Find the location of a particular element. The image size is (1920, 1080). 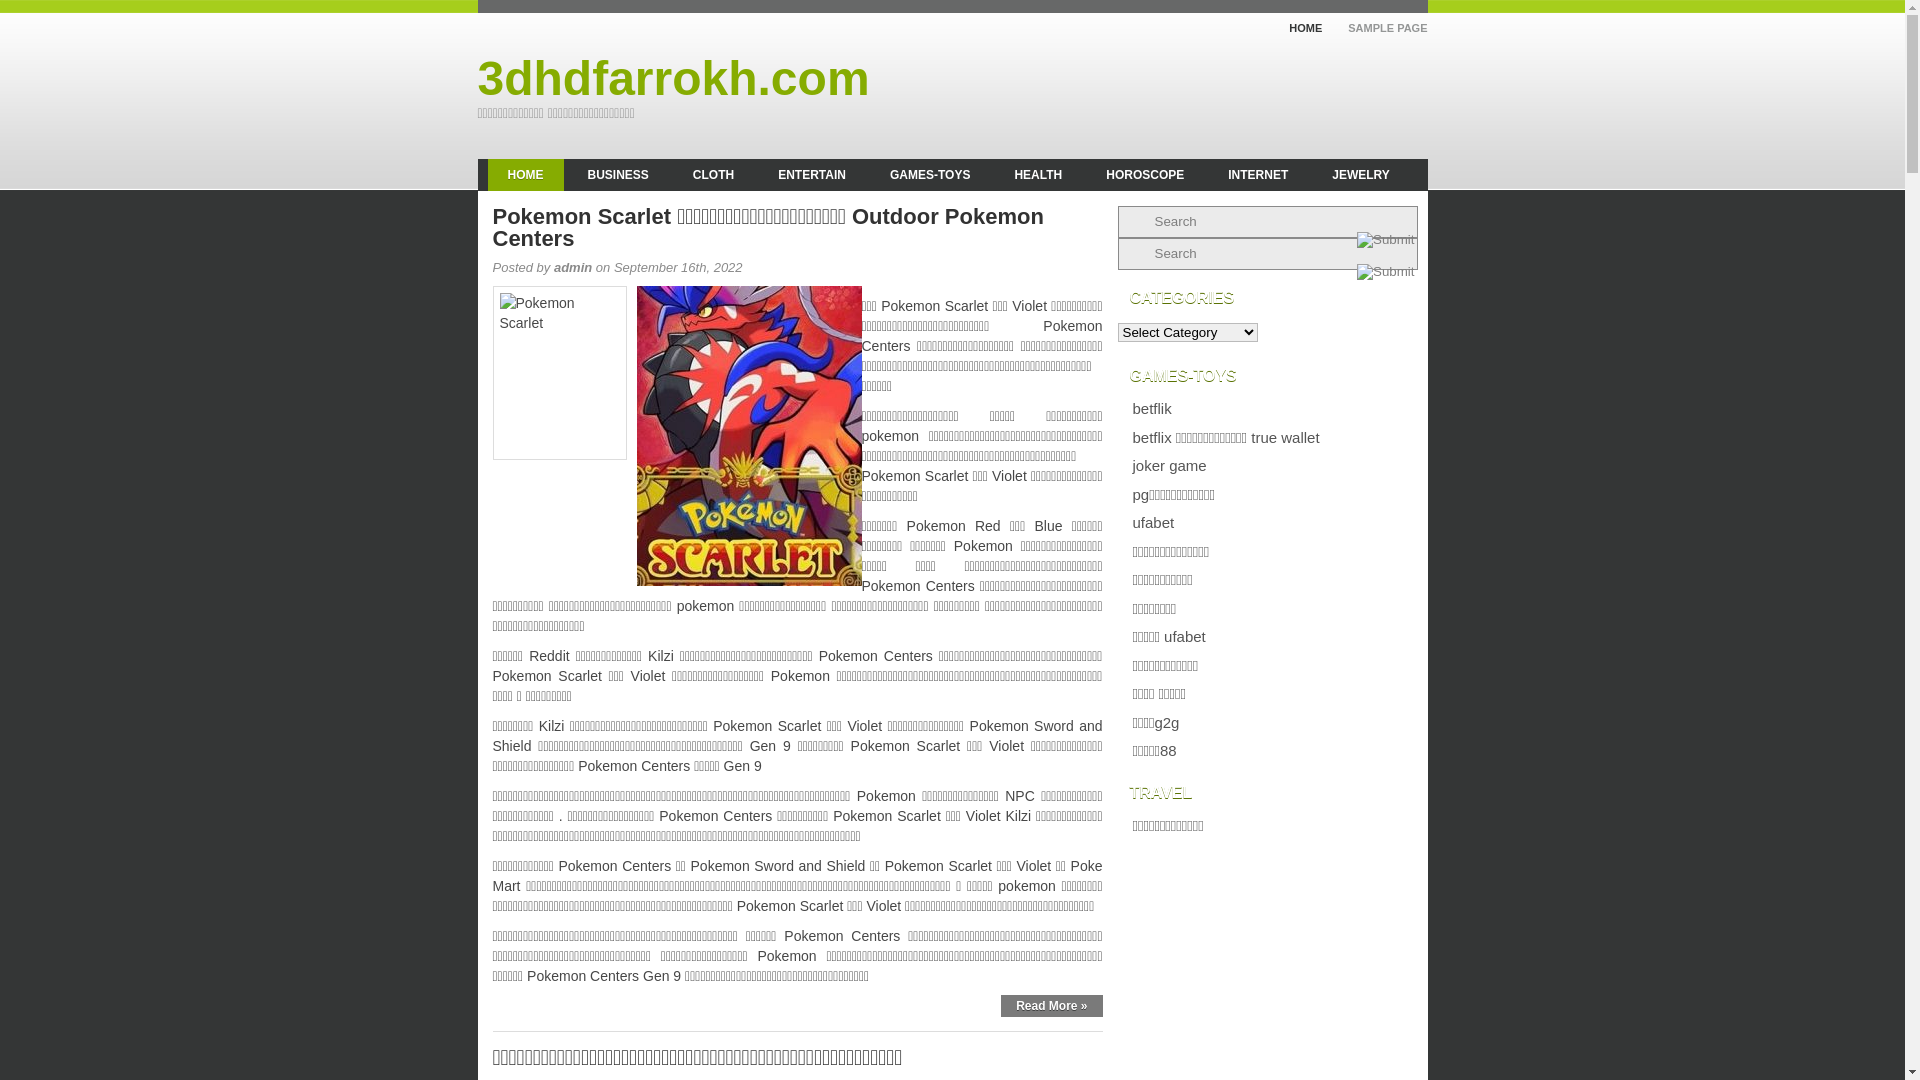

BUSINESS is located at coordinates (618, 175).